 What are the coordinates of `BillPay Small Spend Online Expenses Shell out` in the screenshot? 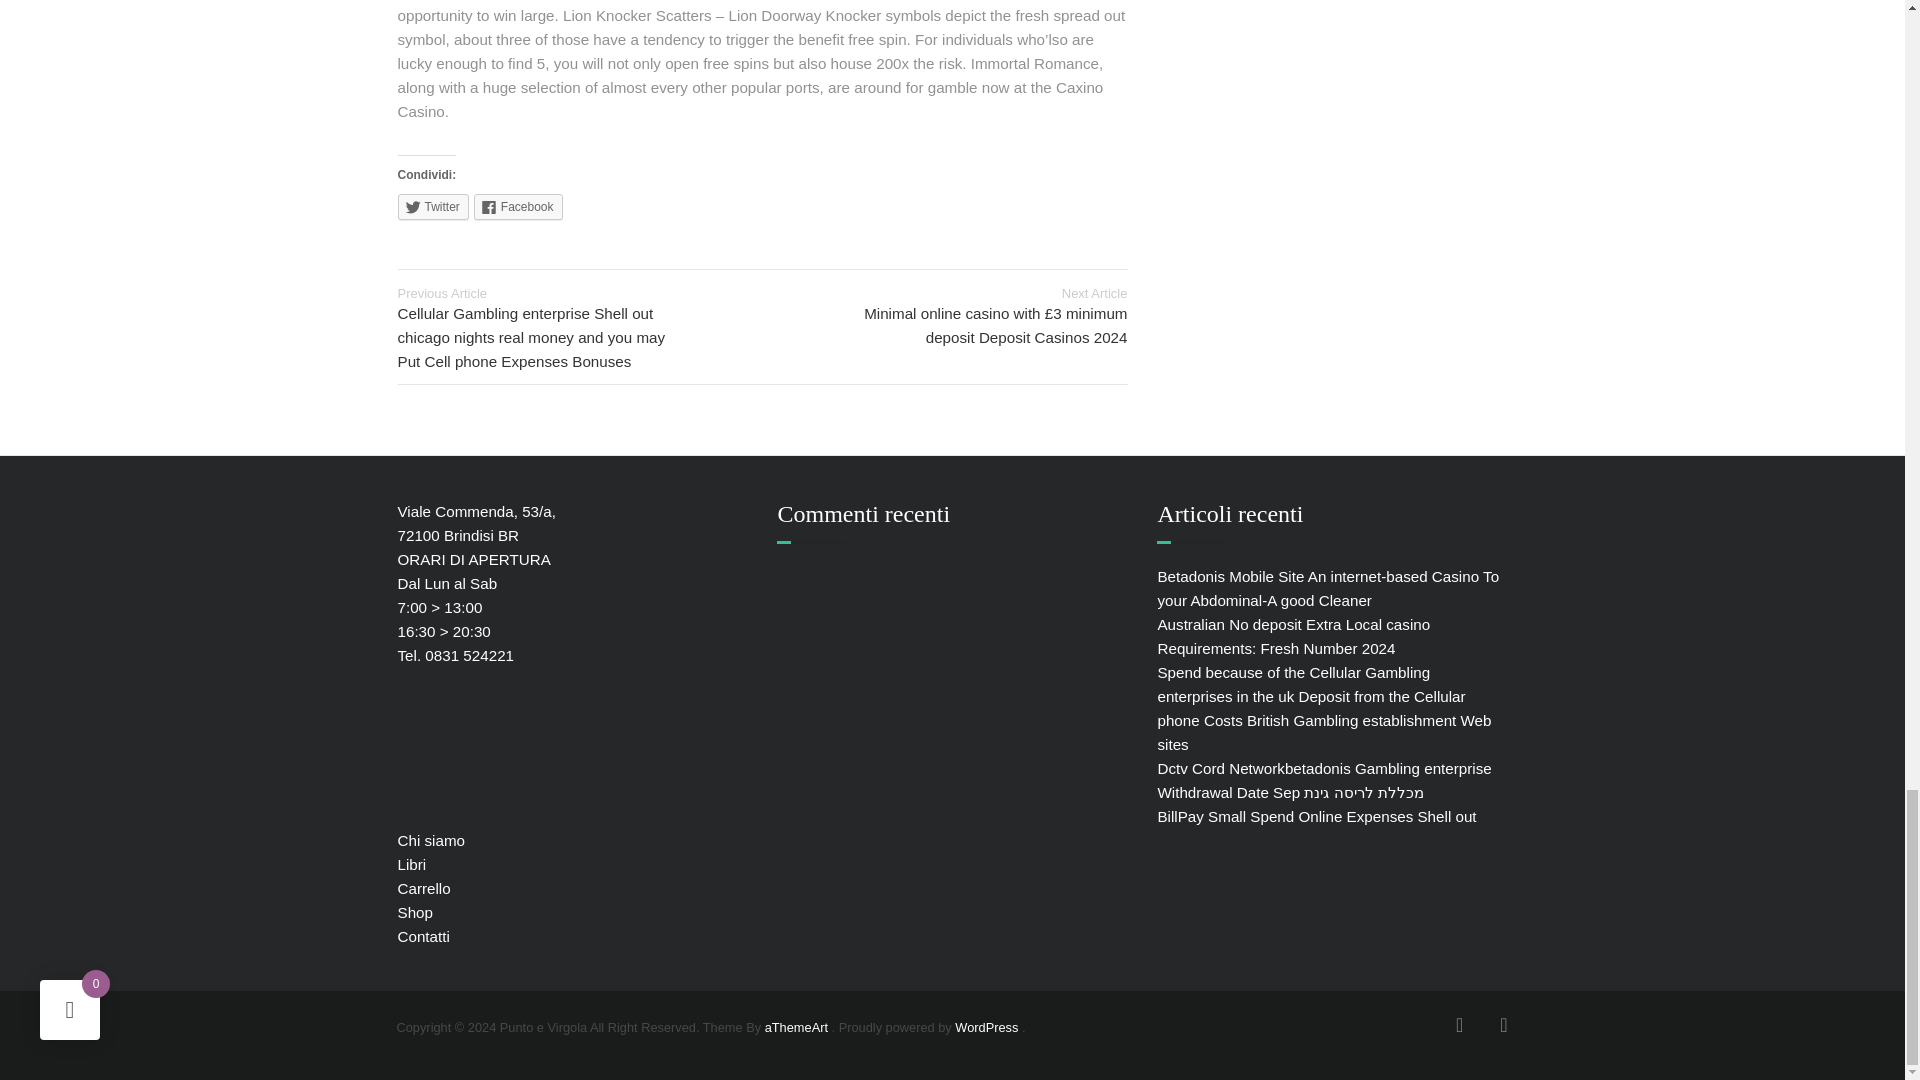 It's located at (1316, 816).